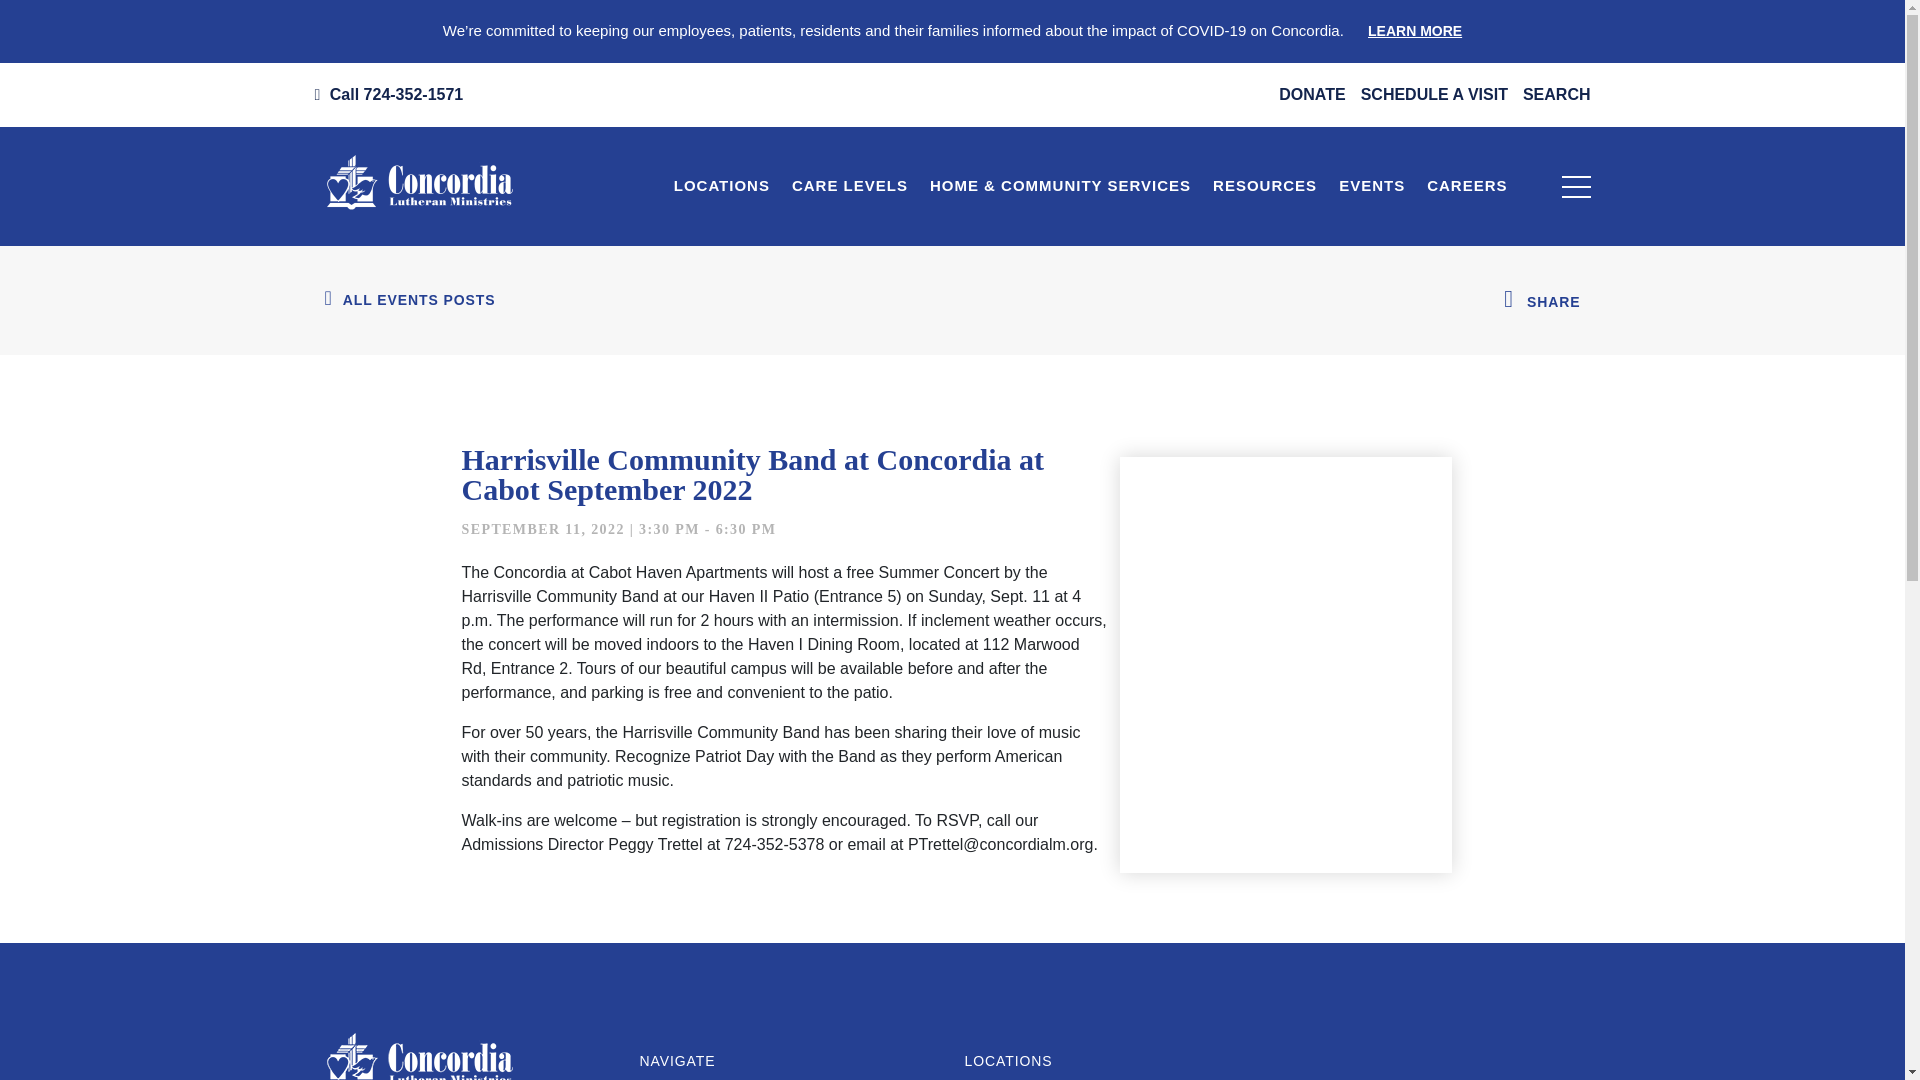 Image resolution: width=1920 pixels, height=1080 pixels. What do you see at coordinates (1372, 186) in the screenshot?
I see `EVENTS` at bounding box center [1372, 186].